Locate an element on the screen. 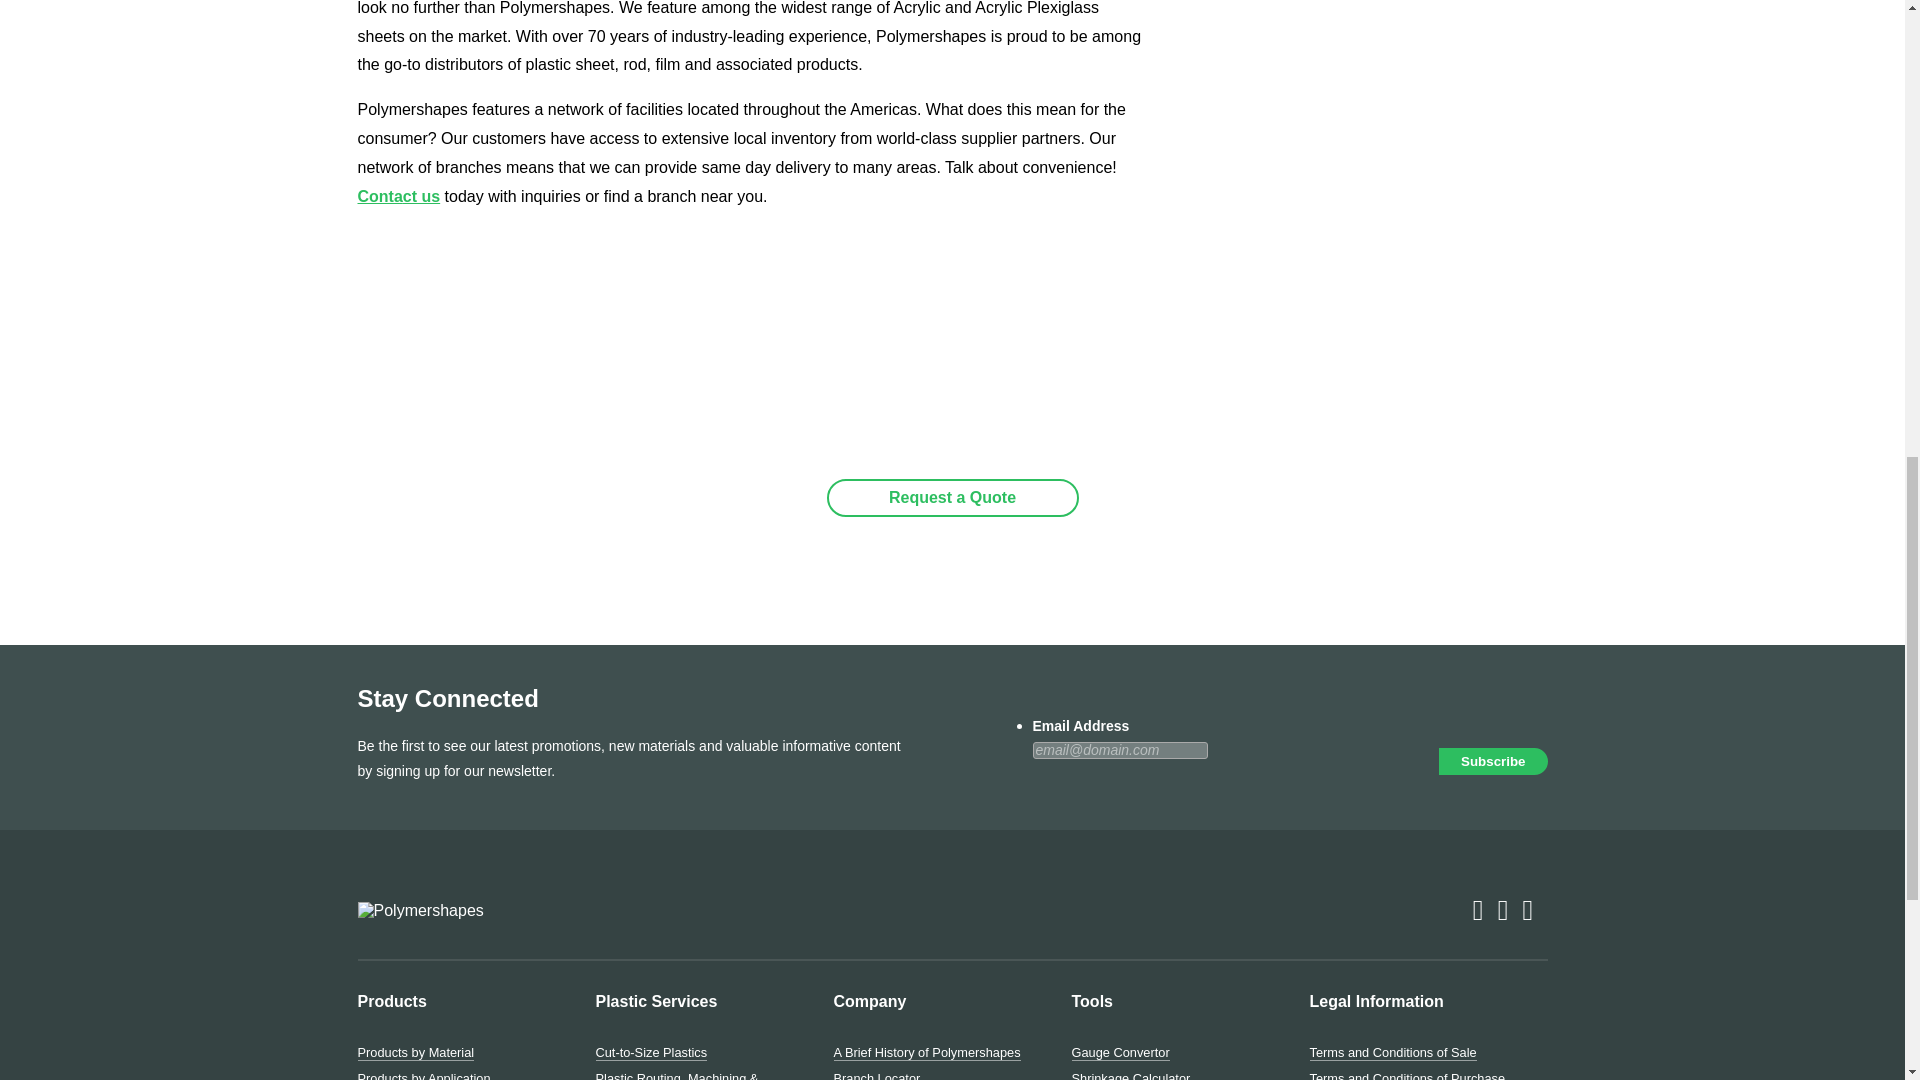 The image size is (1920, 1080). Conta is located at coordinates (380, 196).